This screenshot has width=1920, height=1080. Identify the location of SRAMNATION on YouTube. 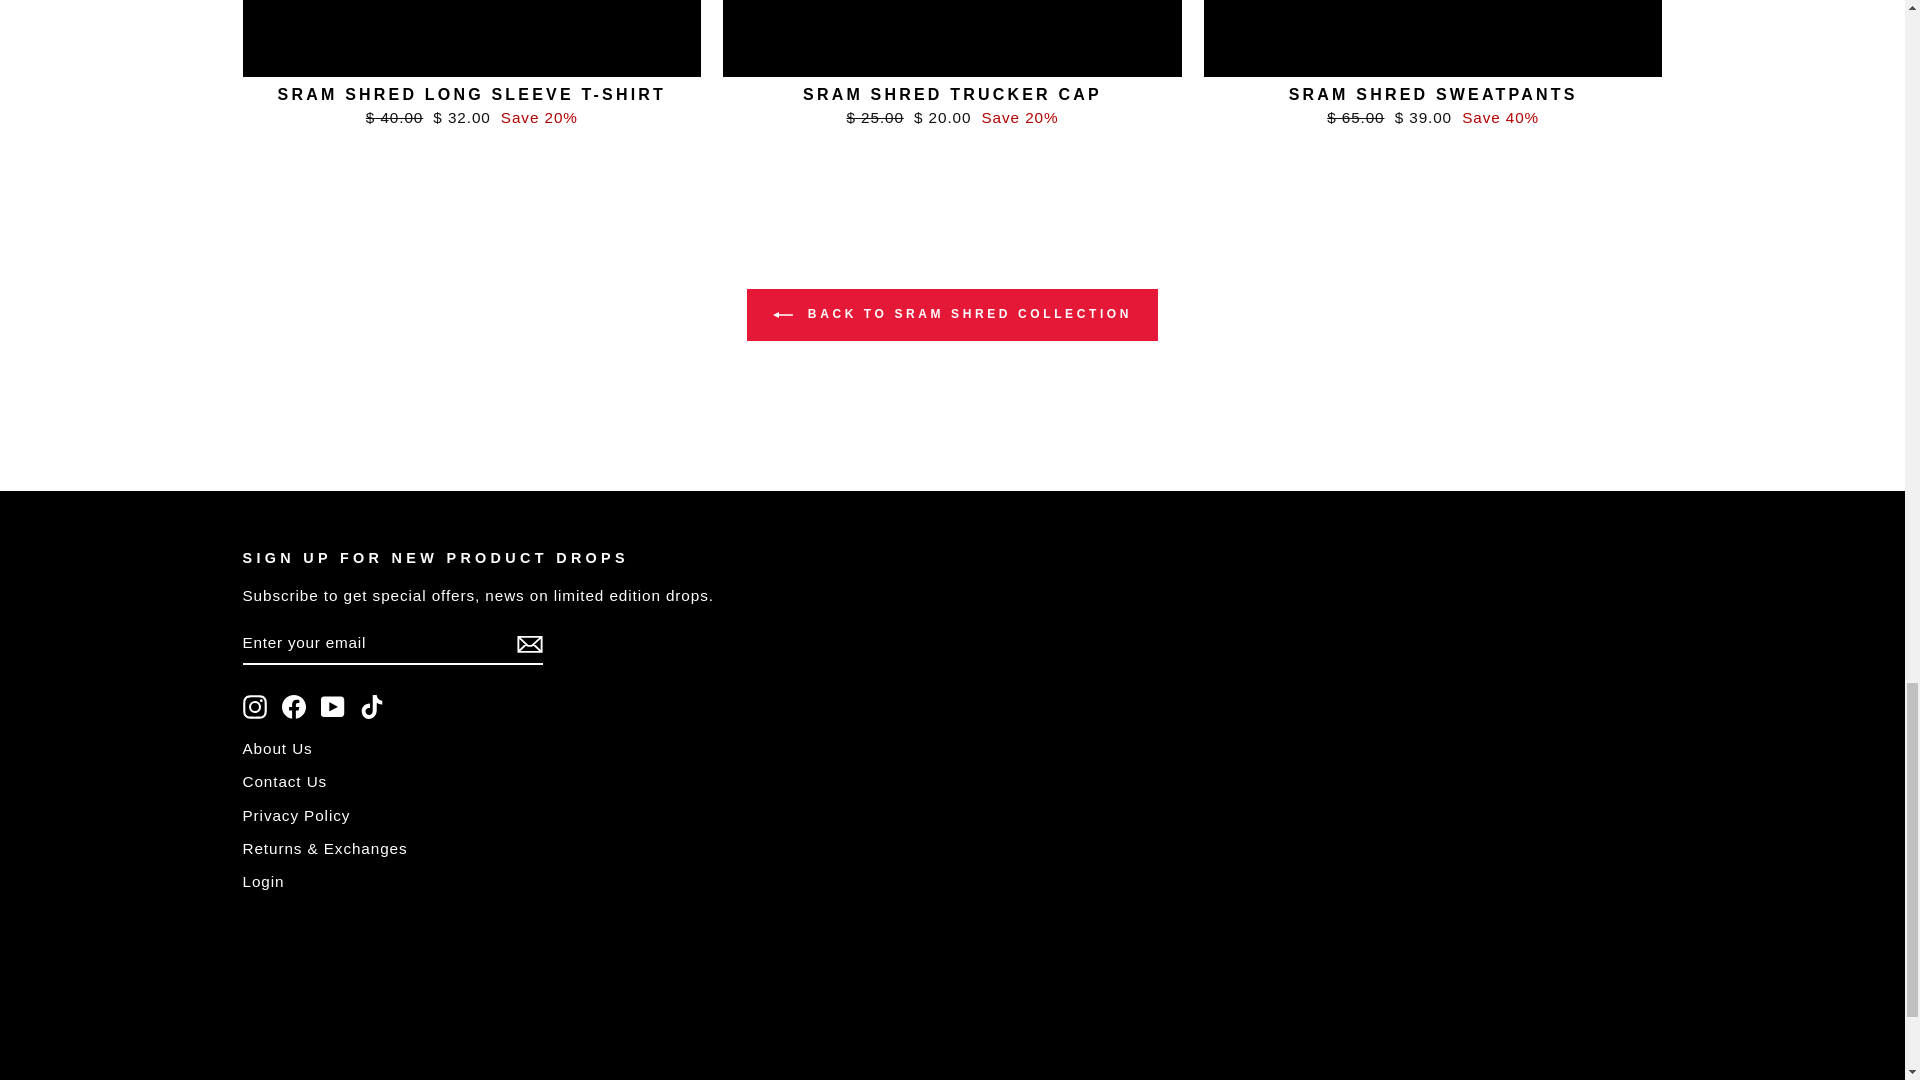
(332, 707).